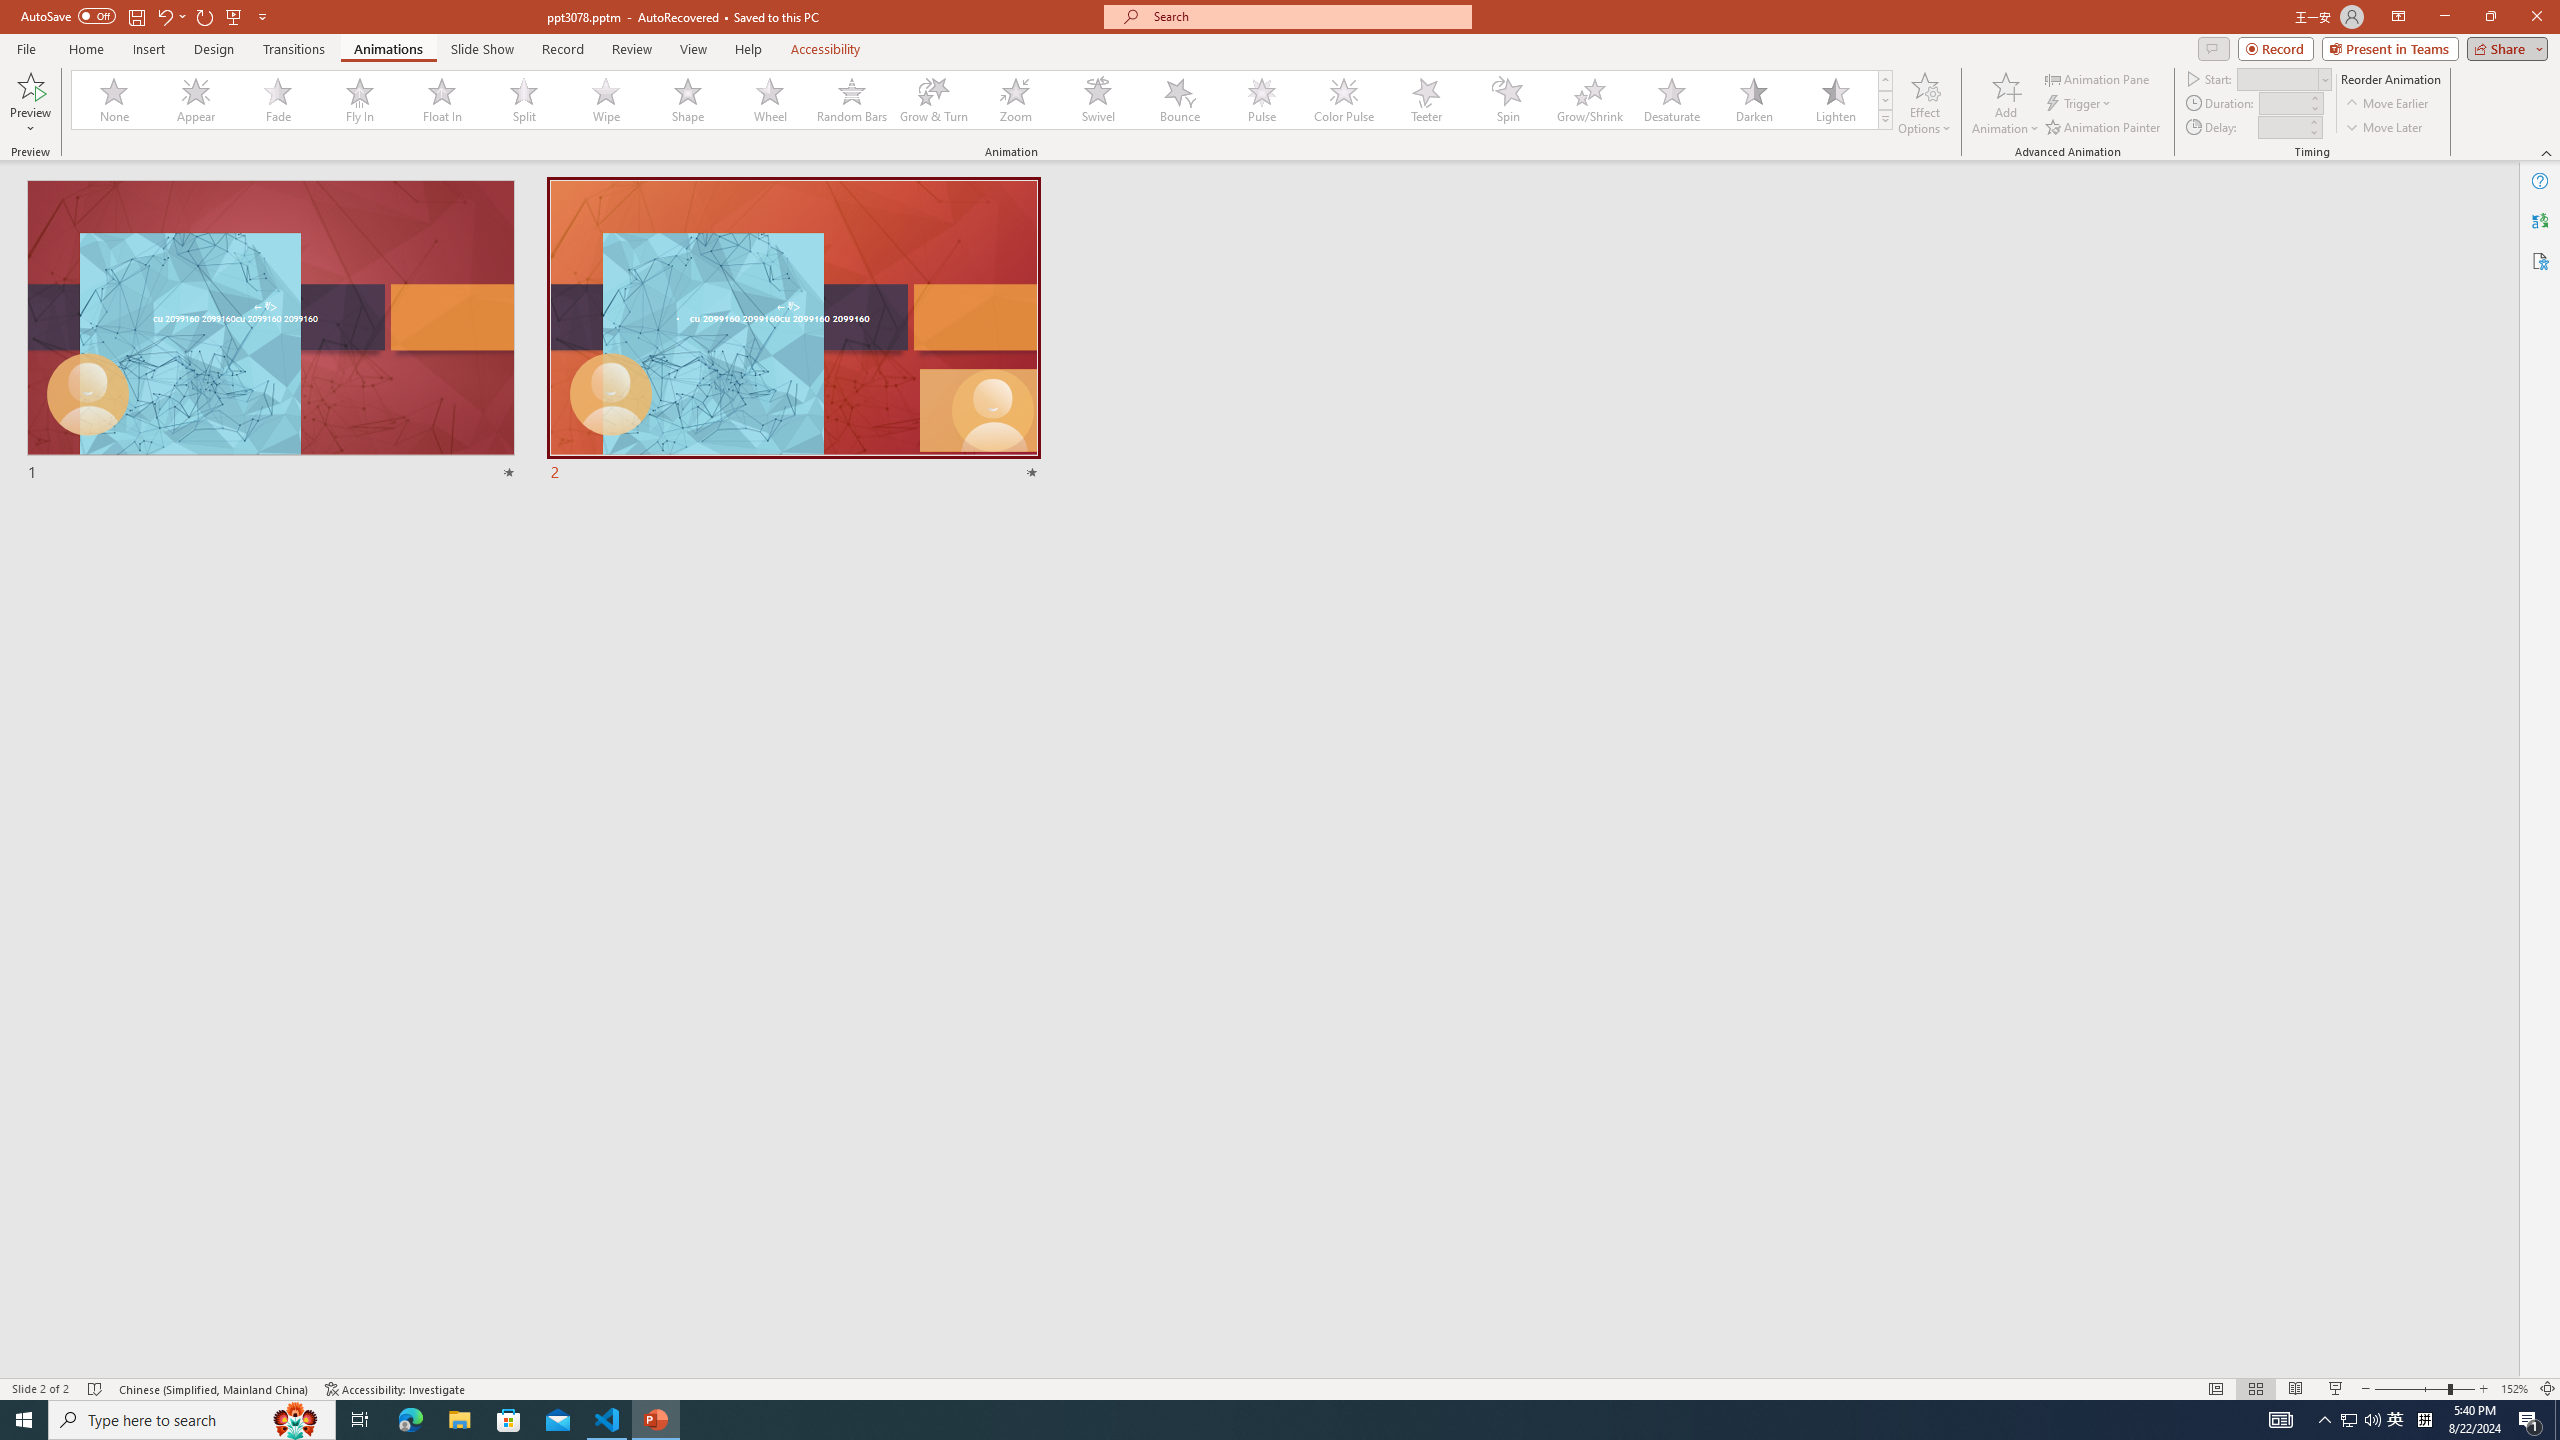 This screenshot has width=2560, height=1440. I want to click on Darken, so click(1753, 100).